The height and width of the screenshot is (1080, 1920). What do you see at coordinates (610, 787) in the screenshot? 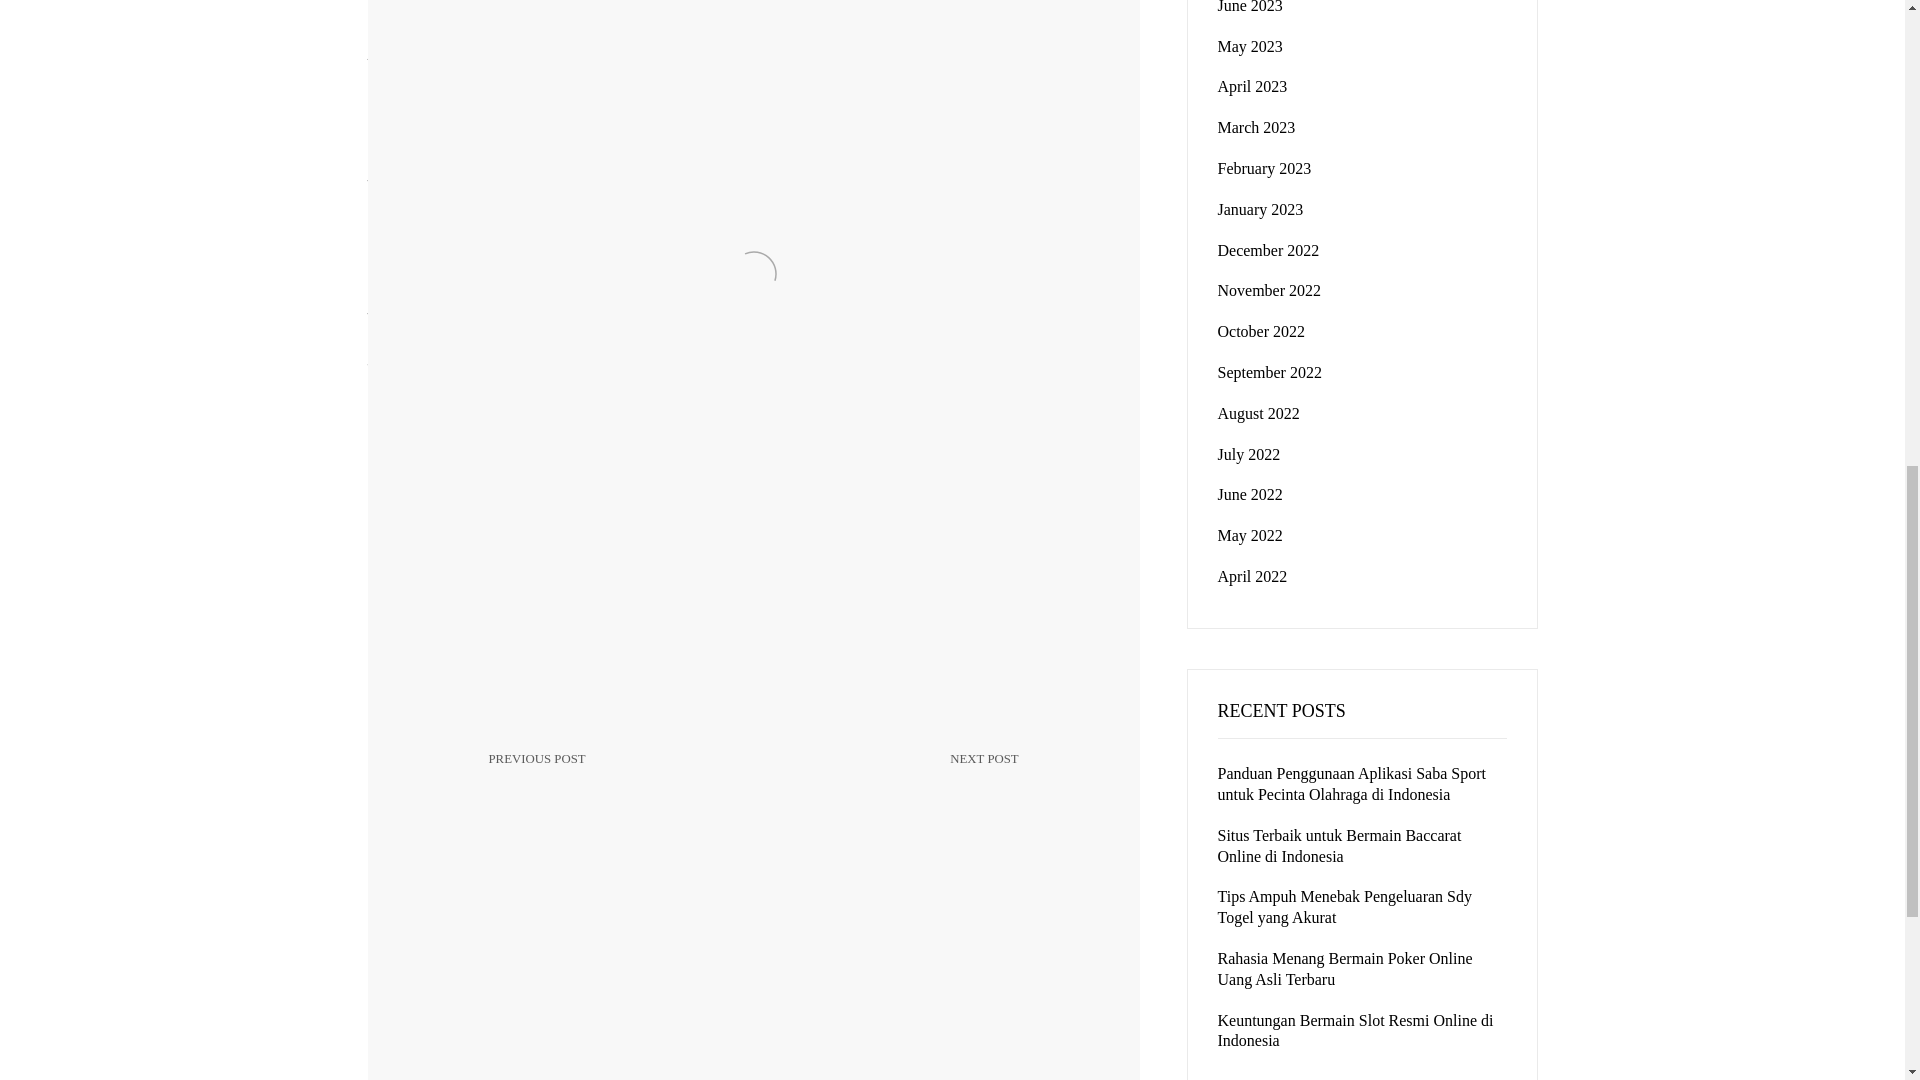
I see `May 2023` at bounding box center [610, 787].